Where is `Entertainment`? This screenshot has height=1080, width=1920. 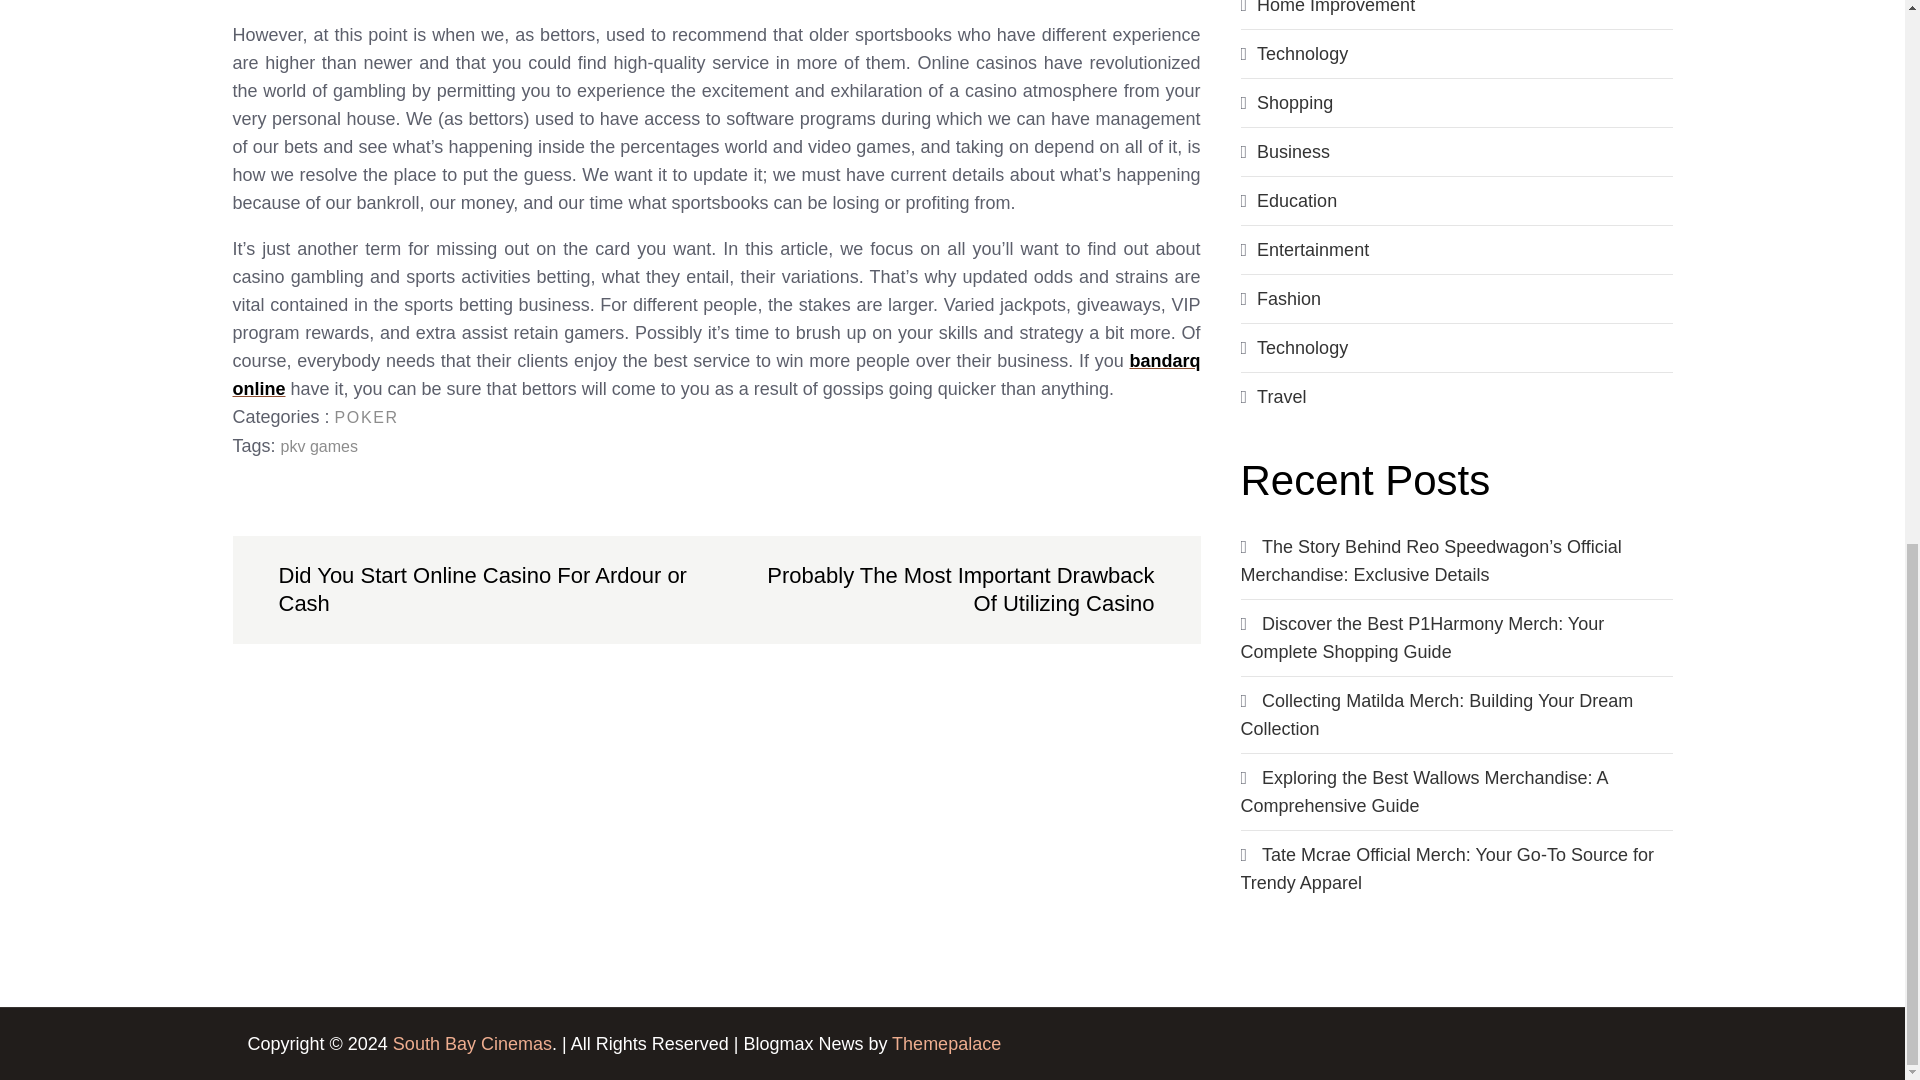
Entertainment is located at coordinates (1312, 250).